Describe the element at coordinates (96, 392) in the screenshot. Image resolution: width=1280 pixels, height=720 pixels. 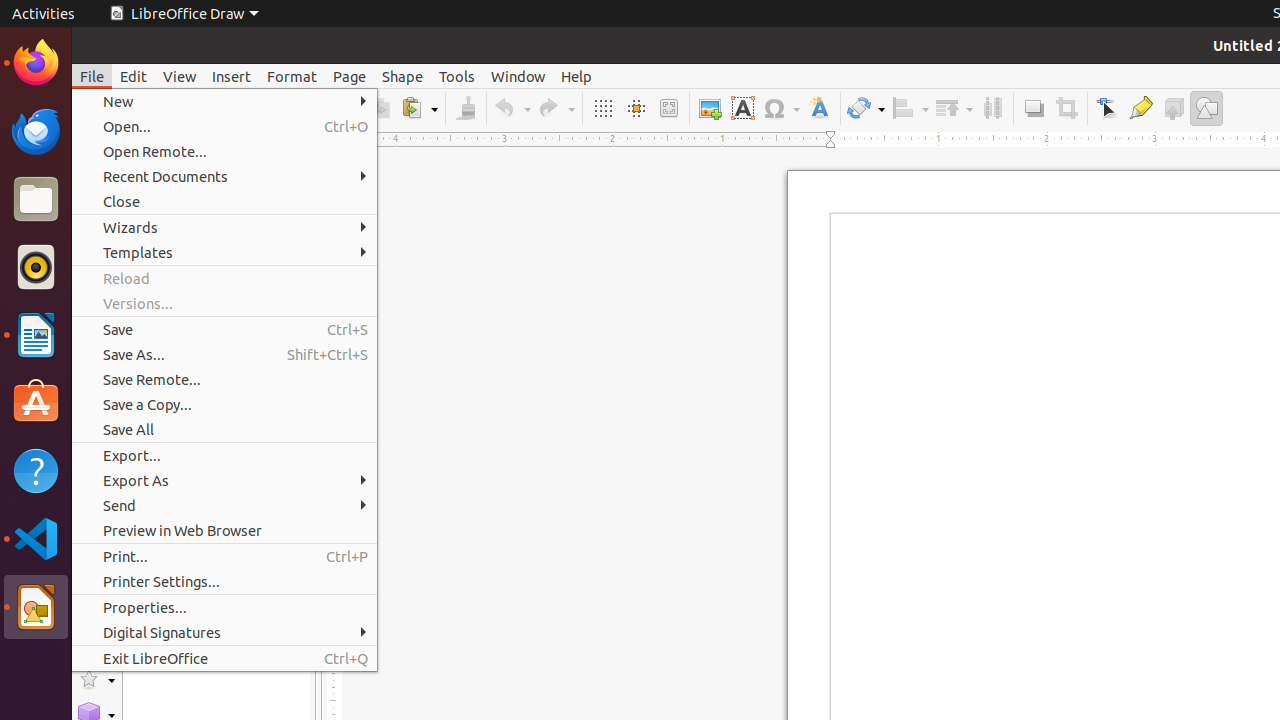
I see `Lines and Arrows` at that location.